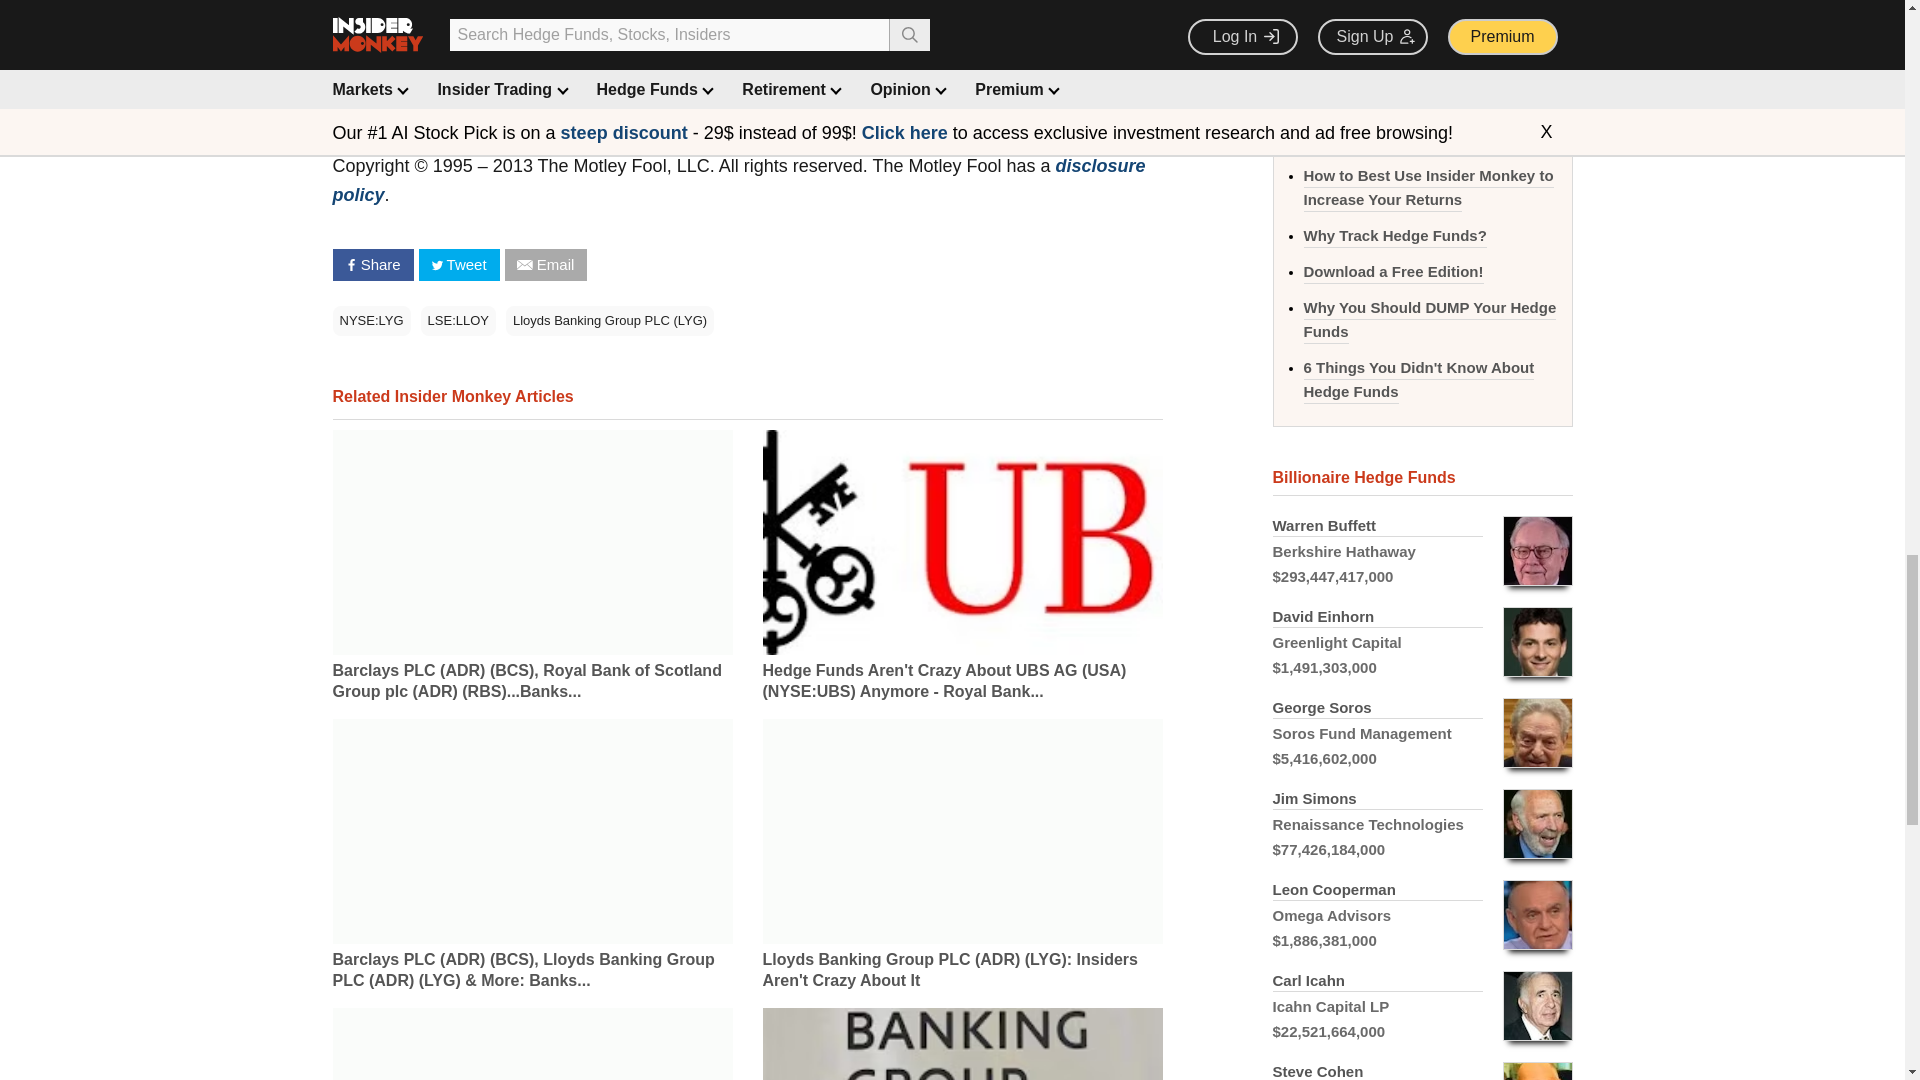 The image size is (1920, 1080). What do you see at coordinates (1422, 552) in the screenshot?
I see `Click to see details for Berkshire Hathaway` at bounding box center [1422, 552].